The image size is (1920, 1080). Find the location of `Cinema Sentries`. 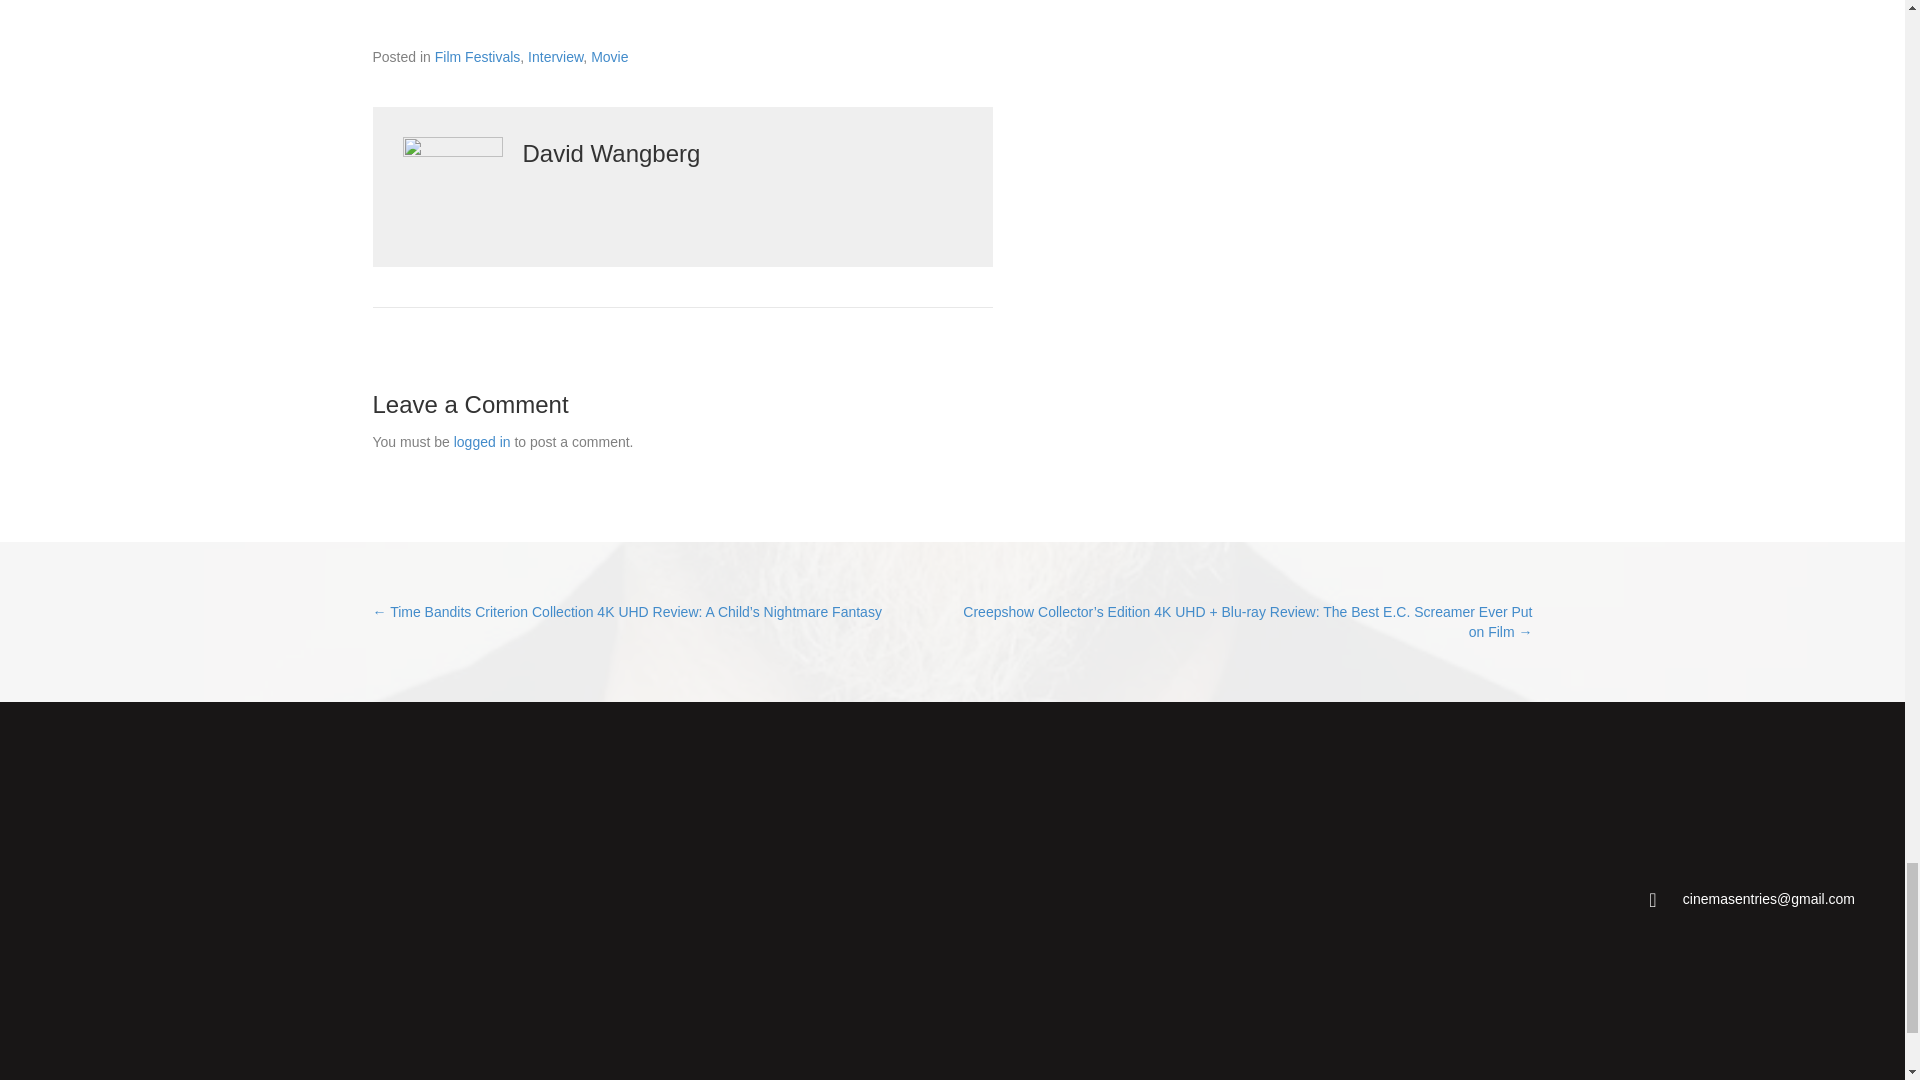

Cinema Sentries is located at coordinates (196, 898).